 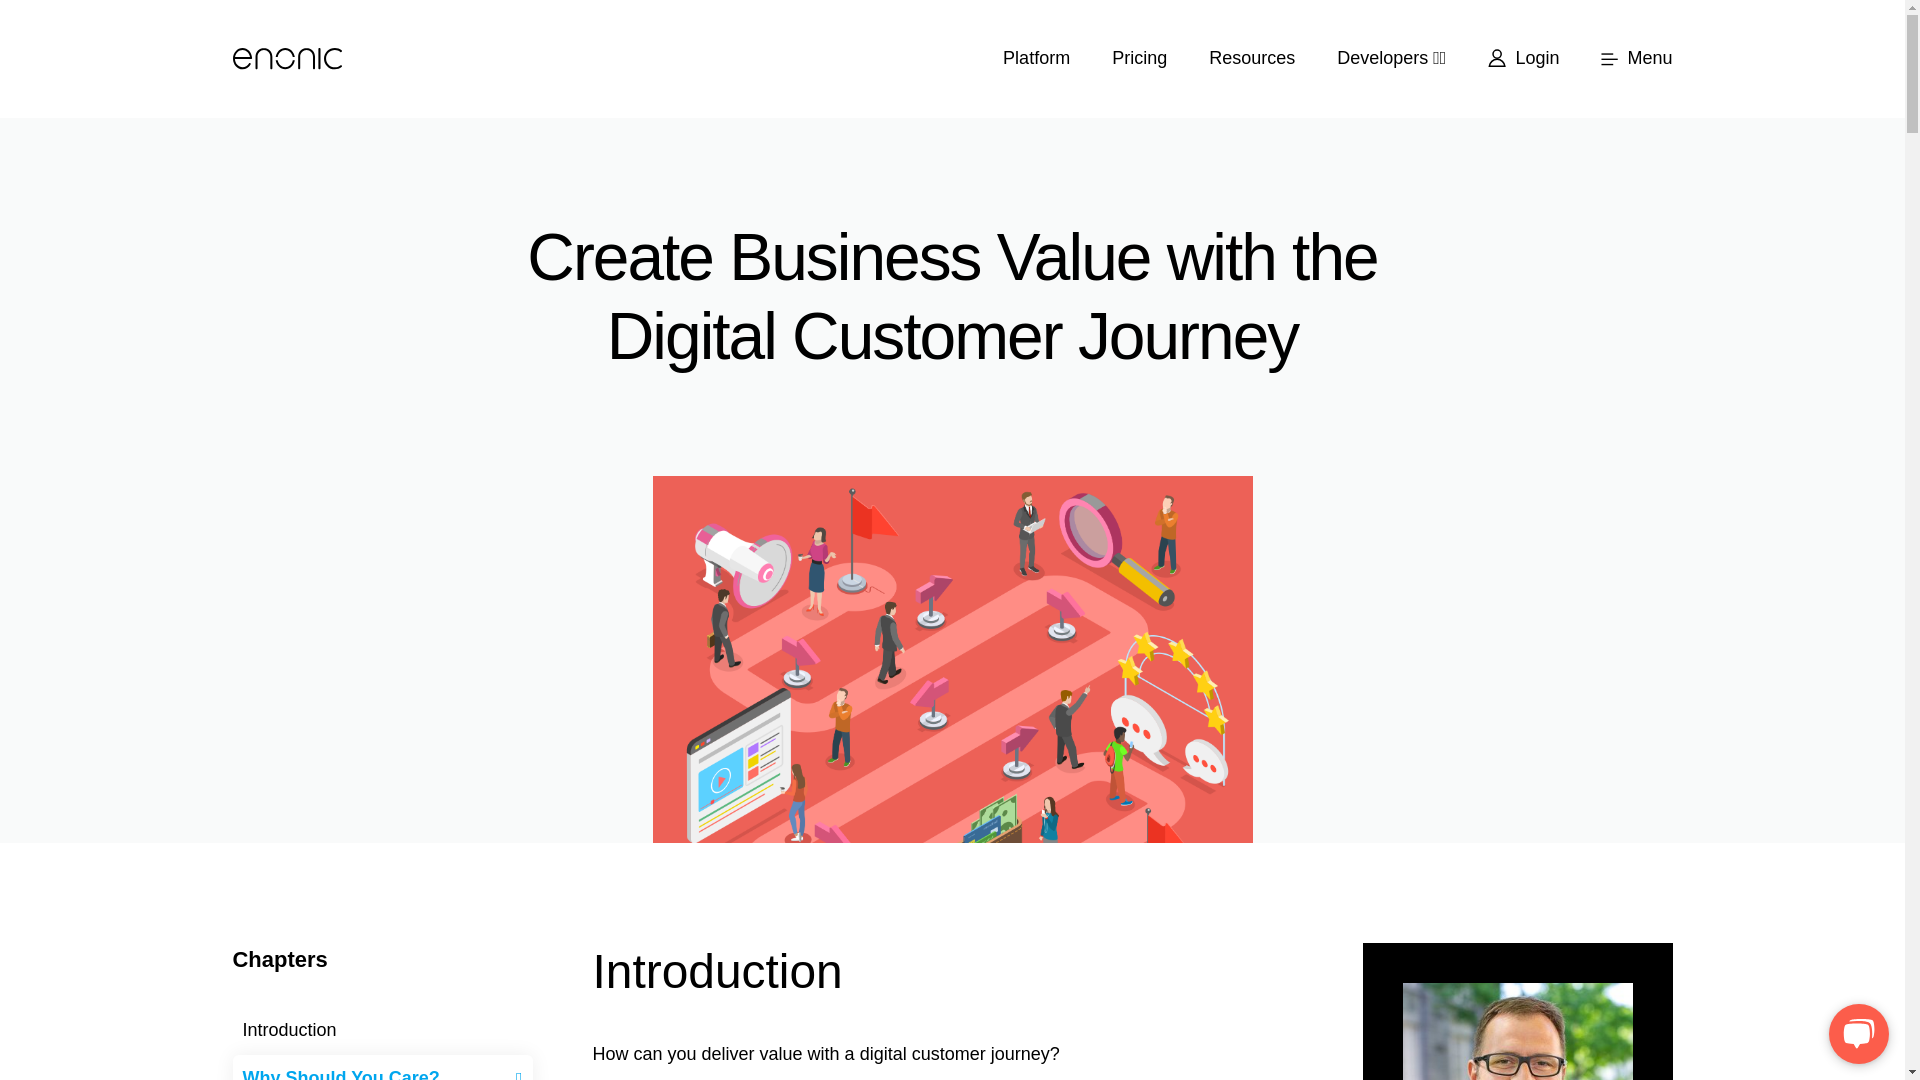 I want to click on Menu, so click(x=1626, y=59).